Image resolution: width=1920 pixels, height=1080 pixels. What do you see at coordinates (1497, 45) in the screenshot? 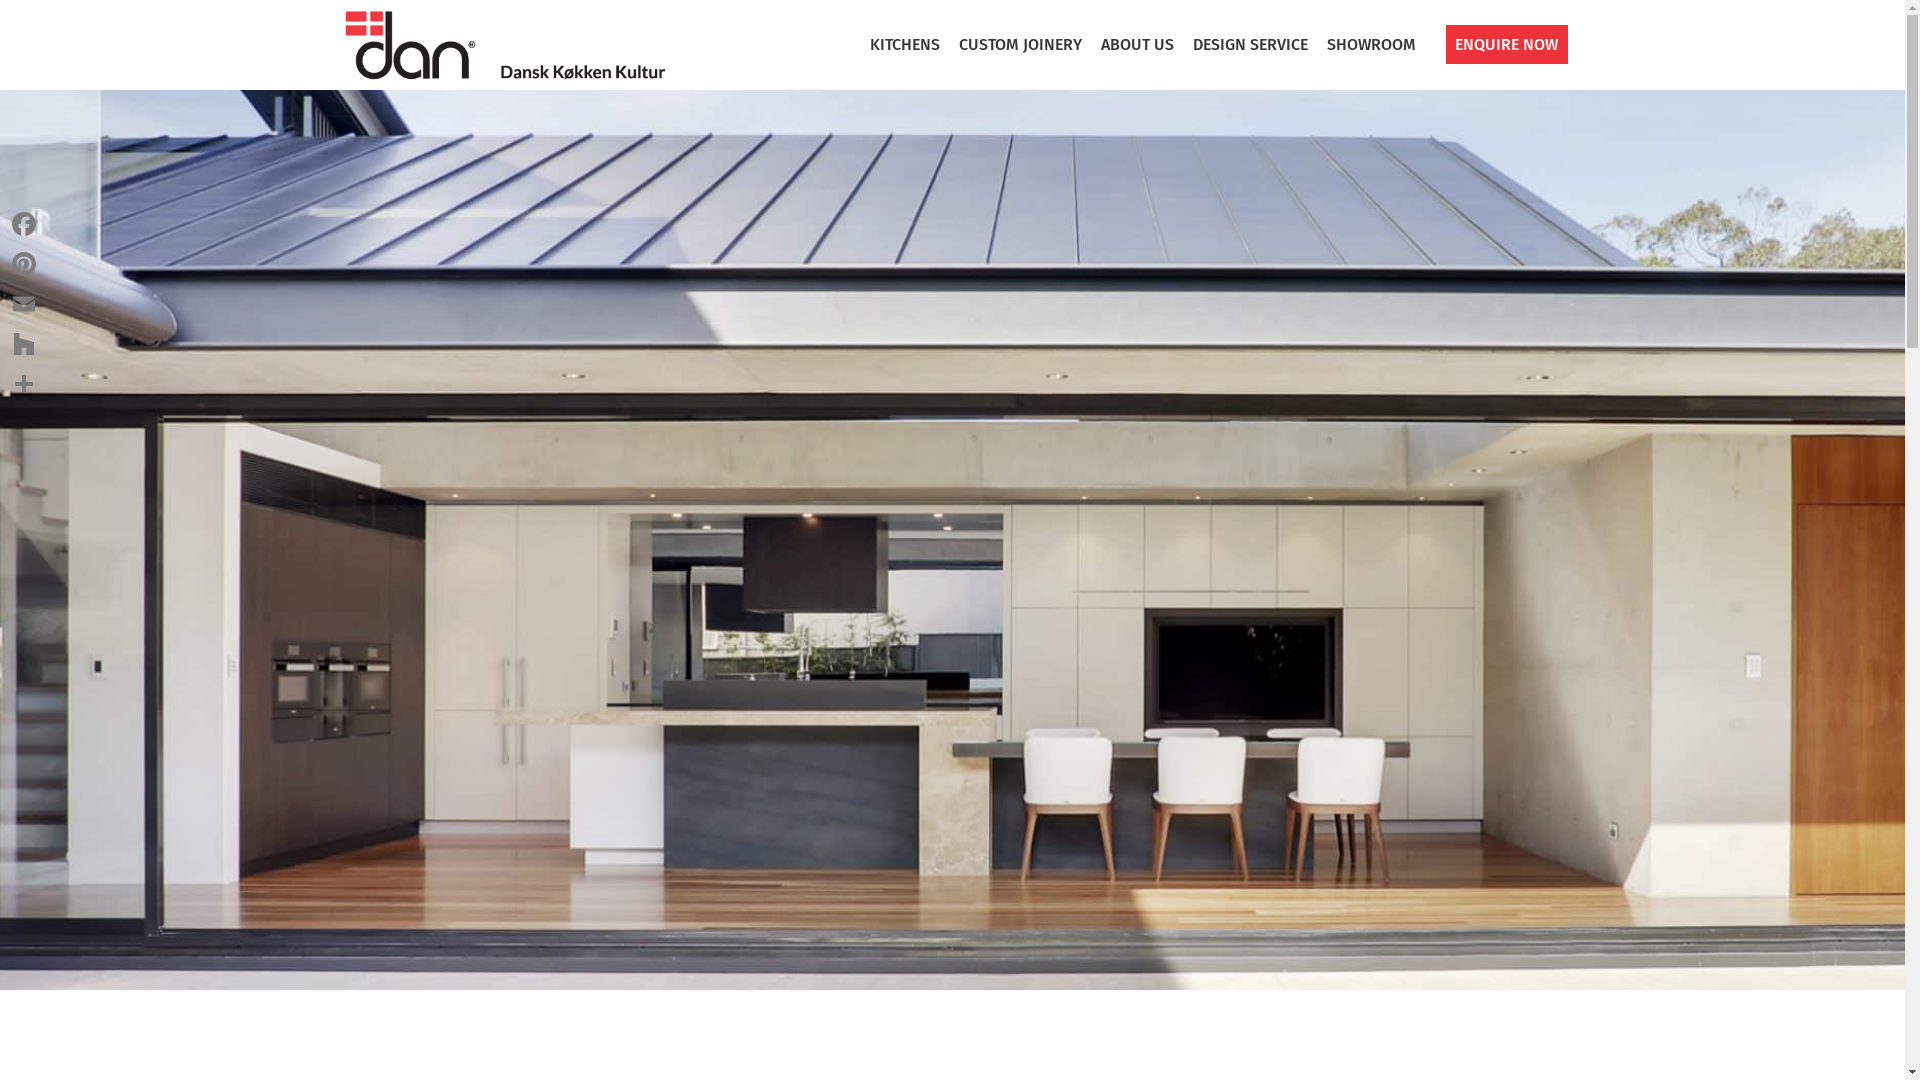
I see `ENQUIRE NOW` at bounding box center [1497, 45].